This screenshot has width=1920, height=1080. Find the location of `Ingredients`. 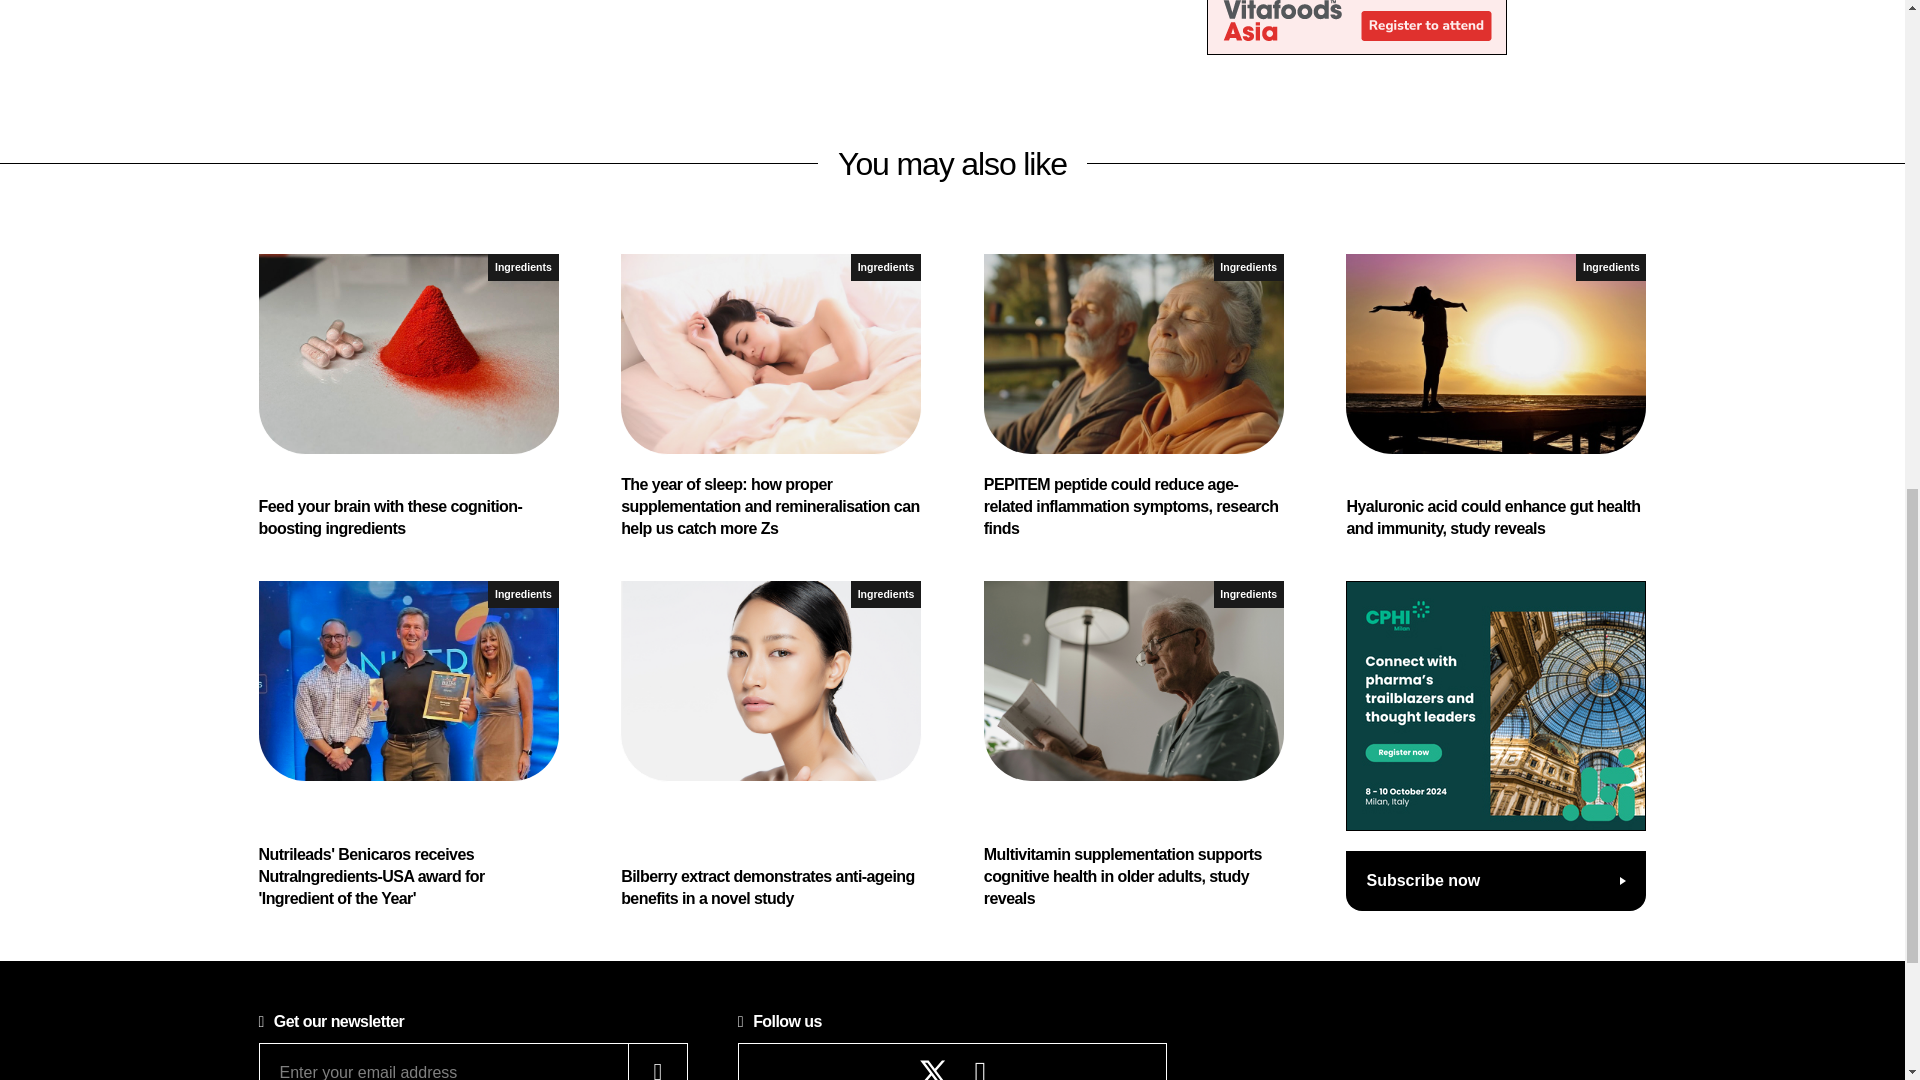

Ingredients is located at coordinates (886, 266).